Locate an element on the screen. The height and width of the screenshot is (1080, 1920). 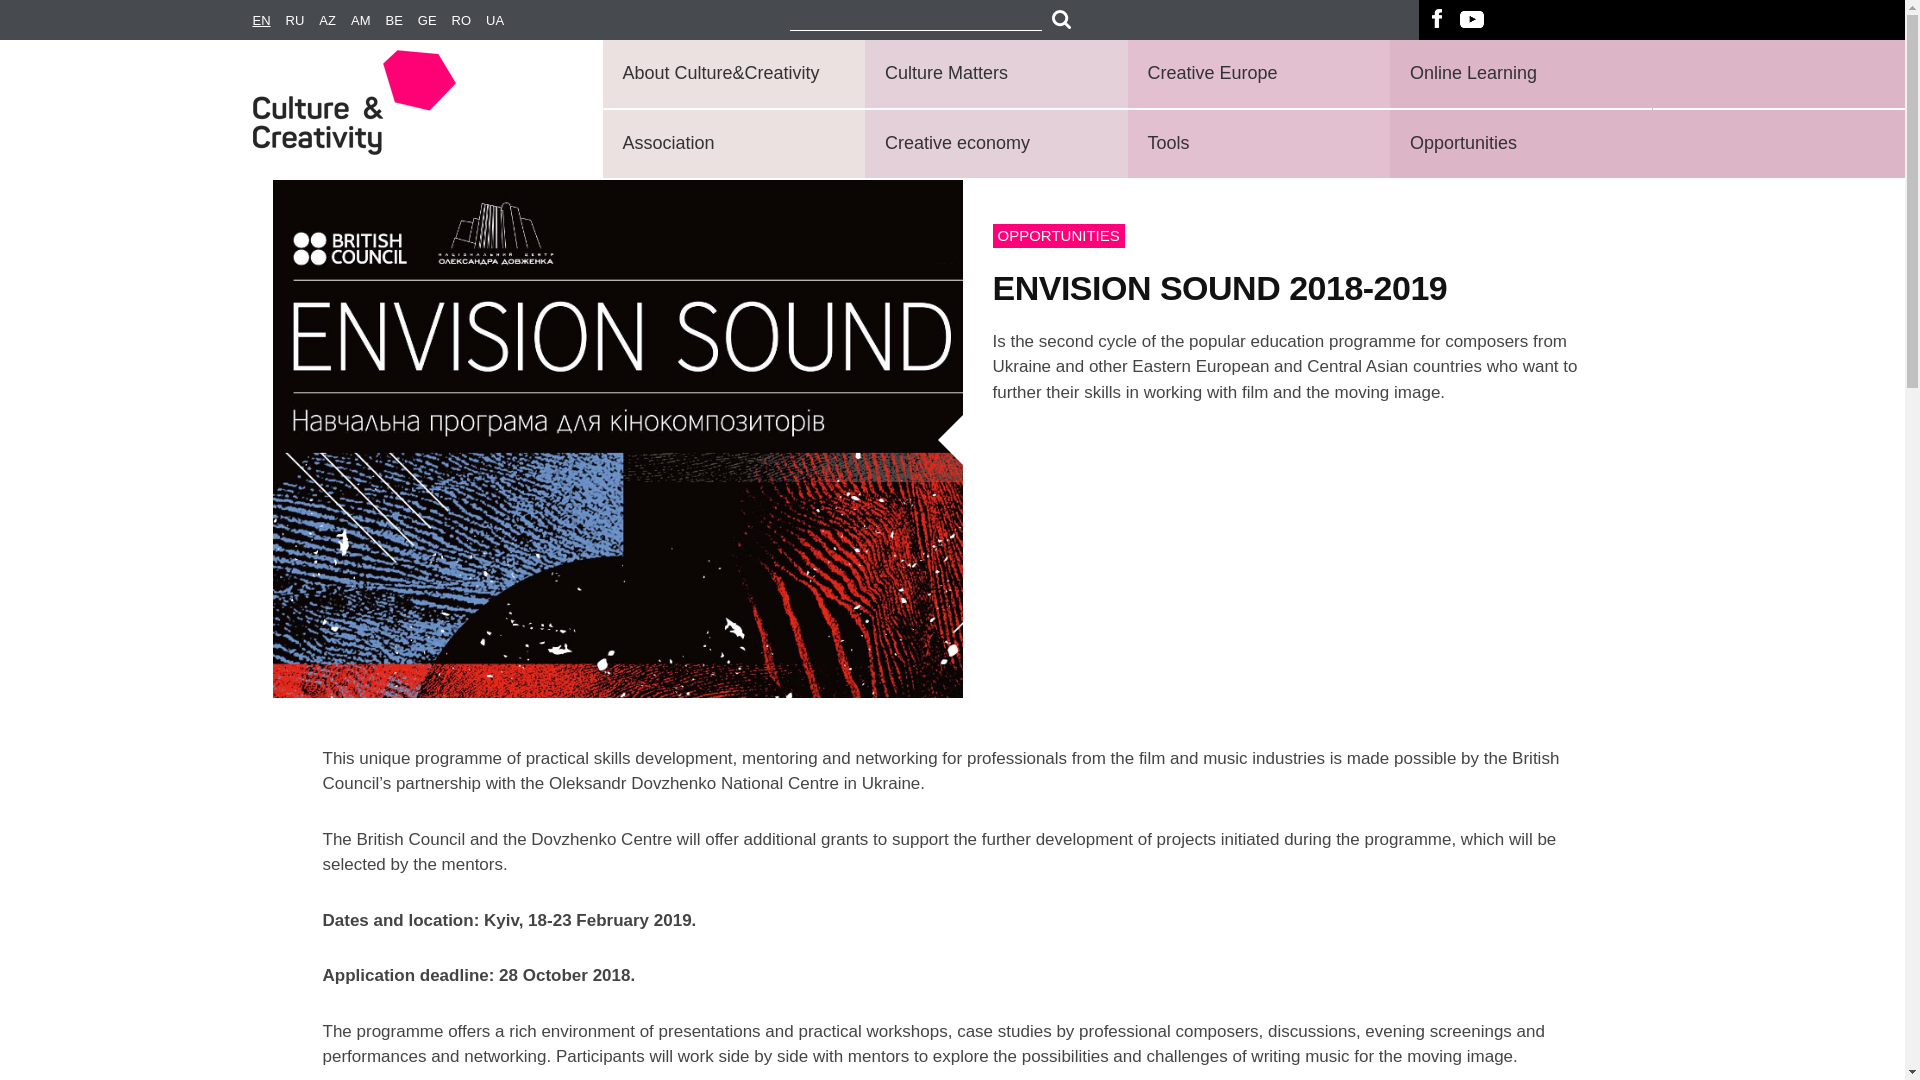
OPPORTUNITIES is located at coordinates (1058, 235).